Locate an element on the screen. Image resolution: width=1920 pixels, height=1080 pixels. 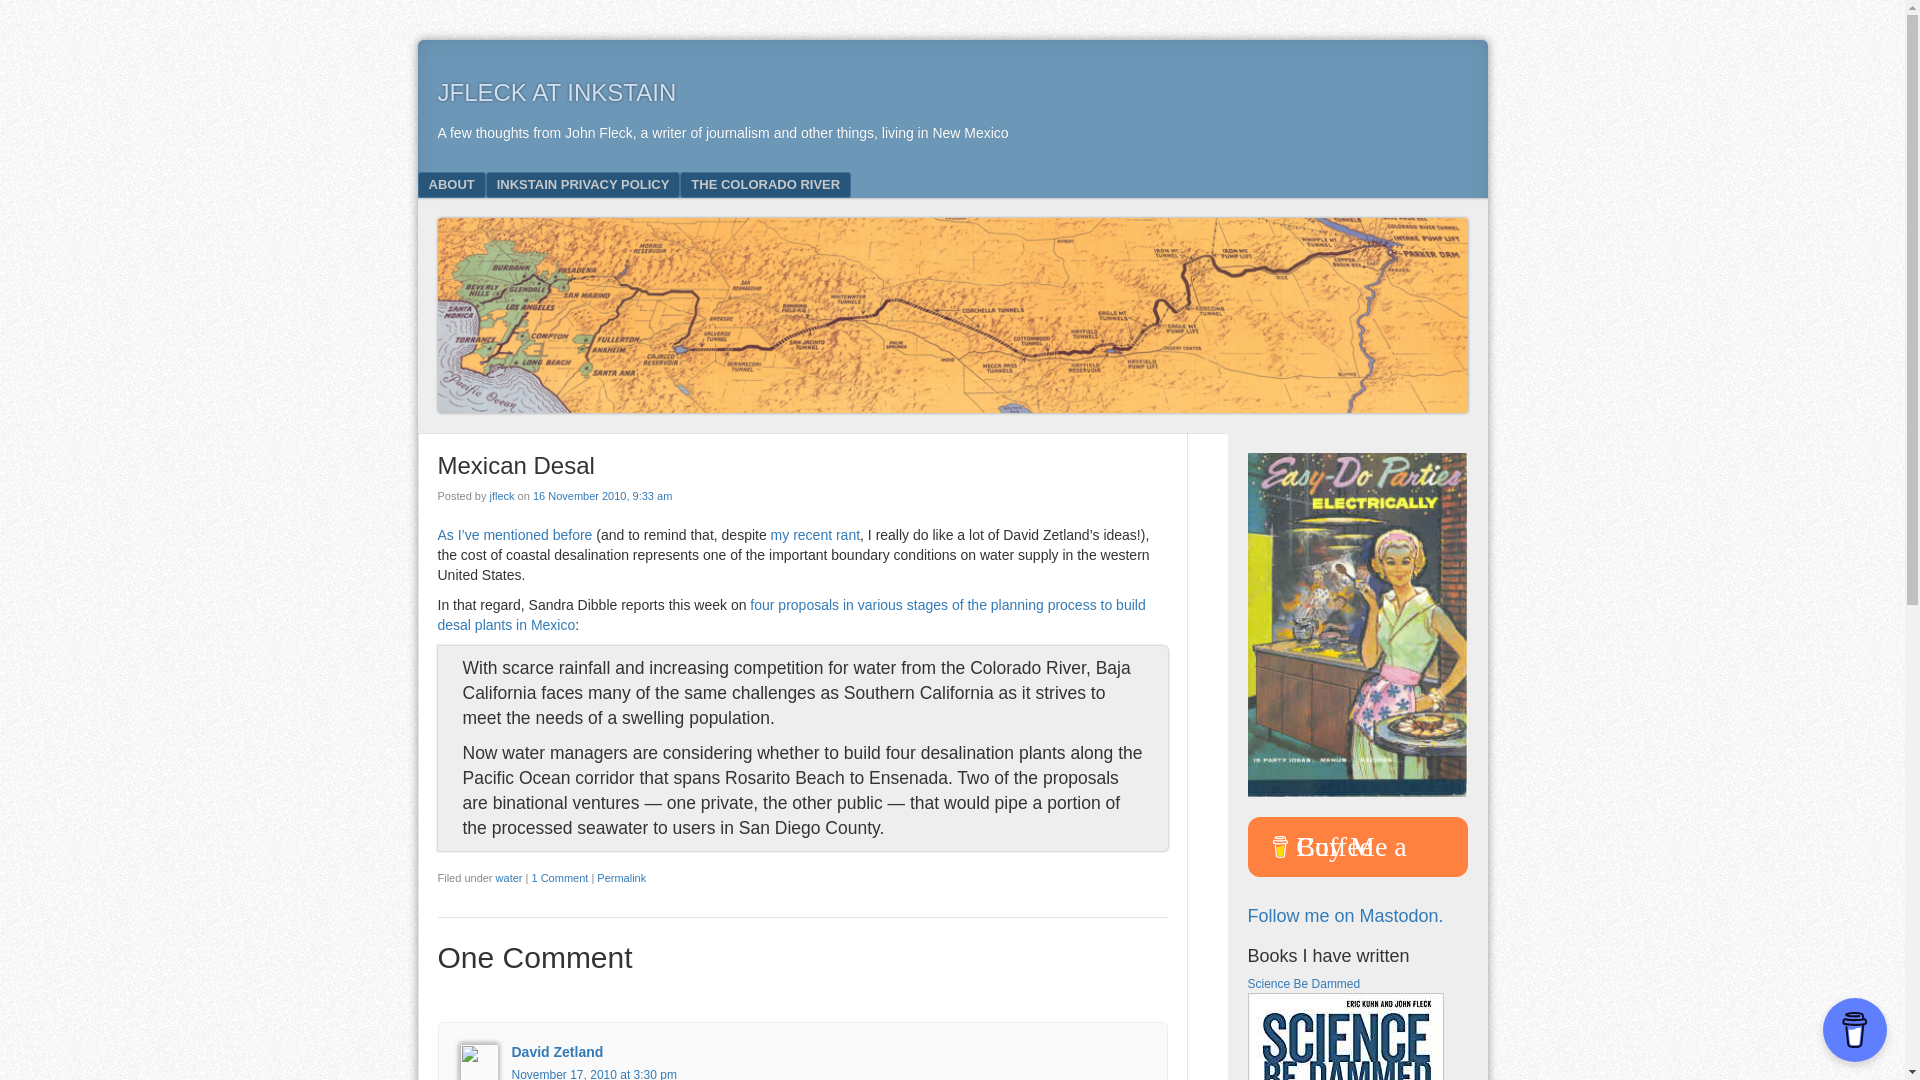
Permanent Link to Mexican Desal is located at coordinates (621, 878).